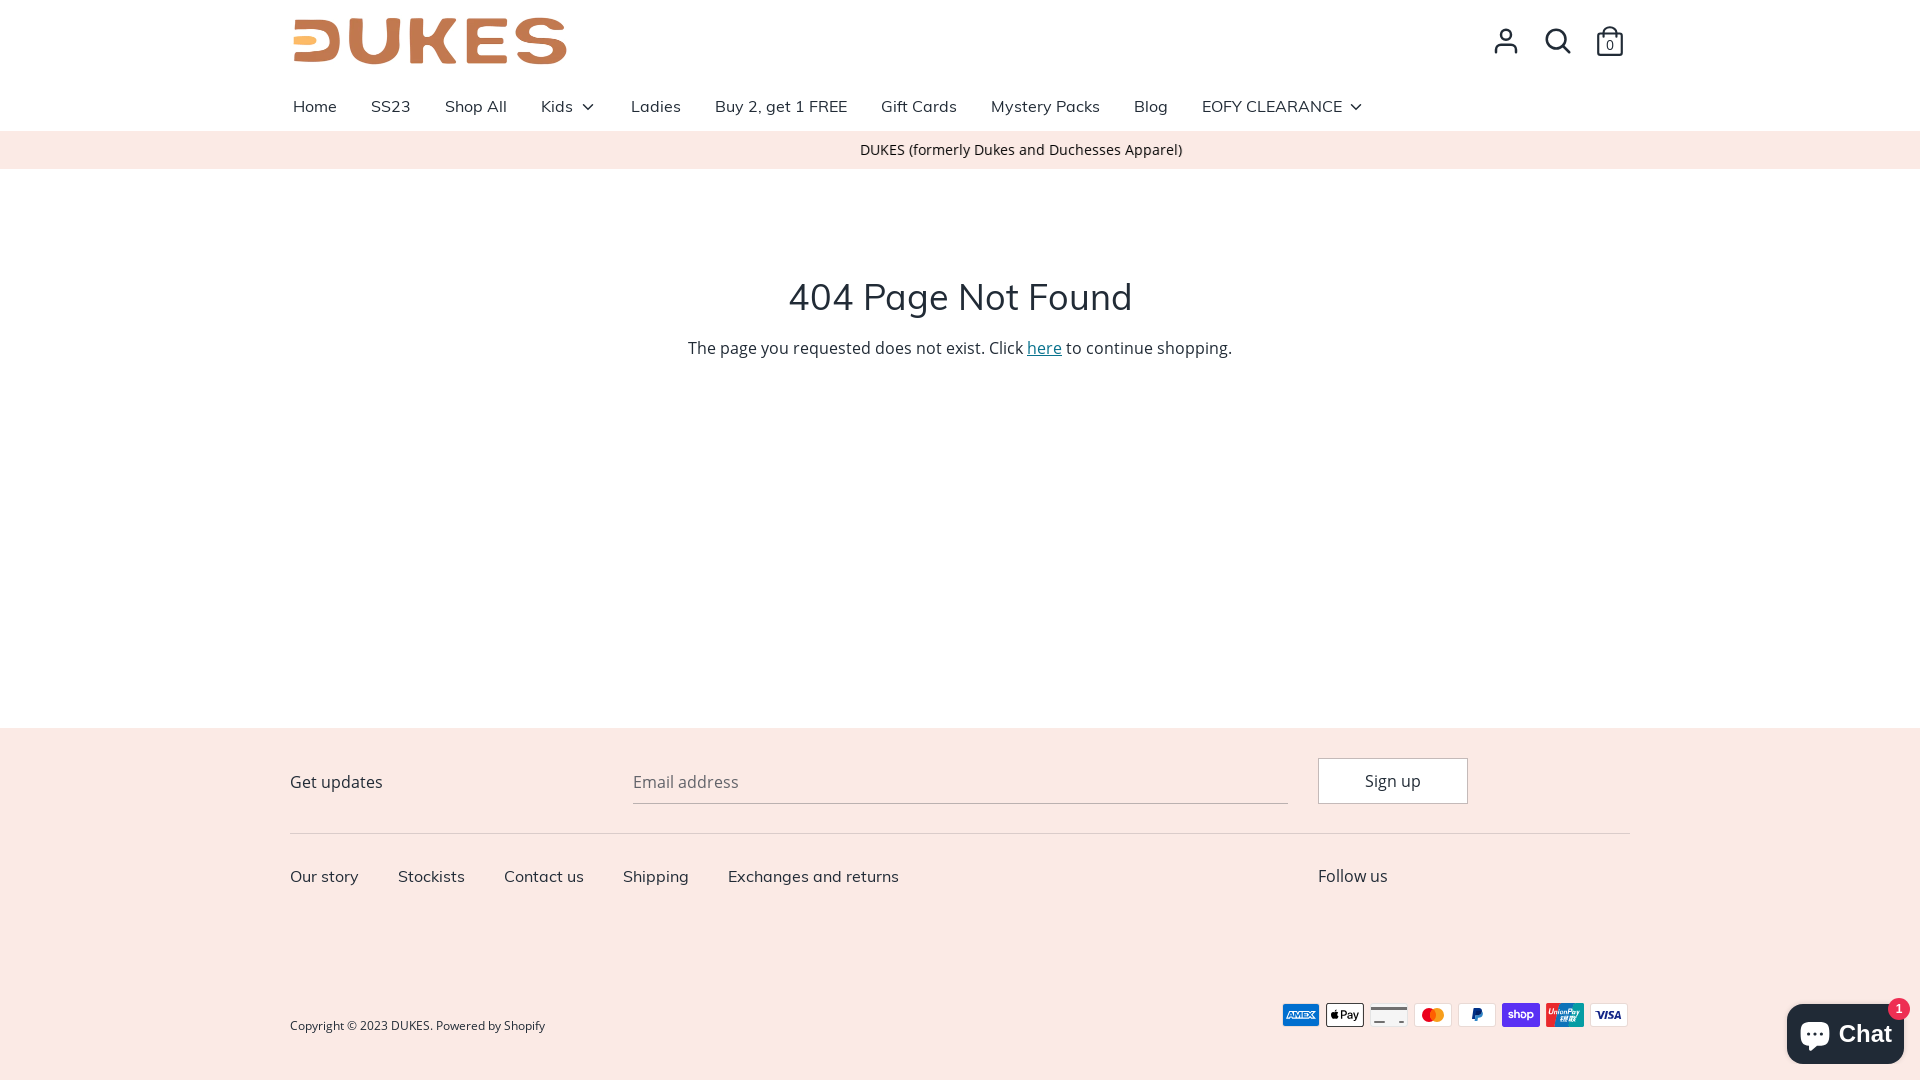 This screenshot has height=1080, width=1920. What do you see at coordinates (824, 878) in the screenshot?
I see `Exchanges and returns` at bounding box center [824, 878].